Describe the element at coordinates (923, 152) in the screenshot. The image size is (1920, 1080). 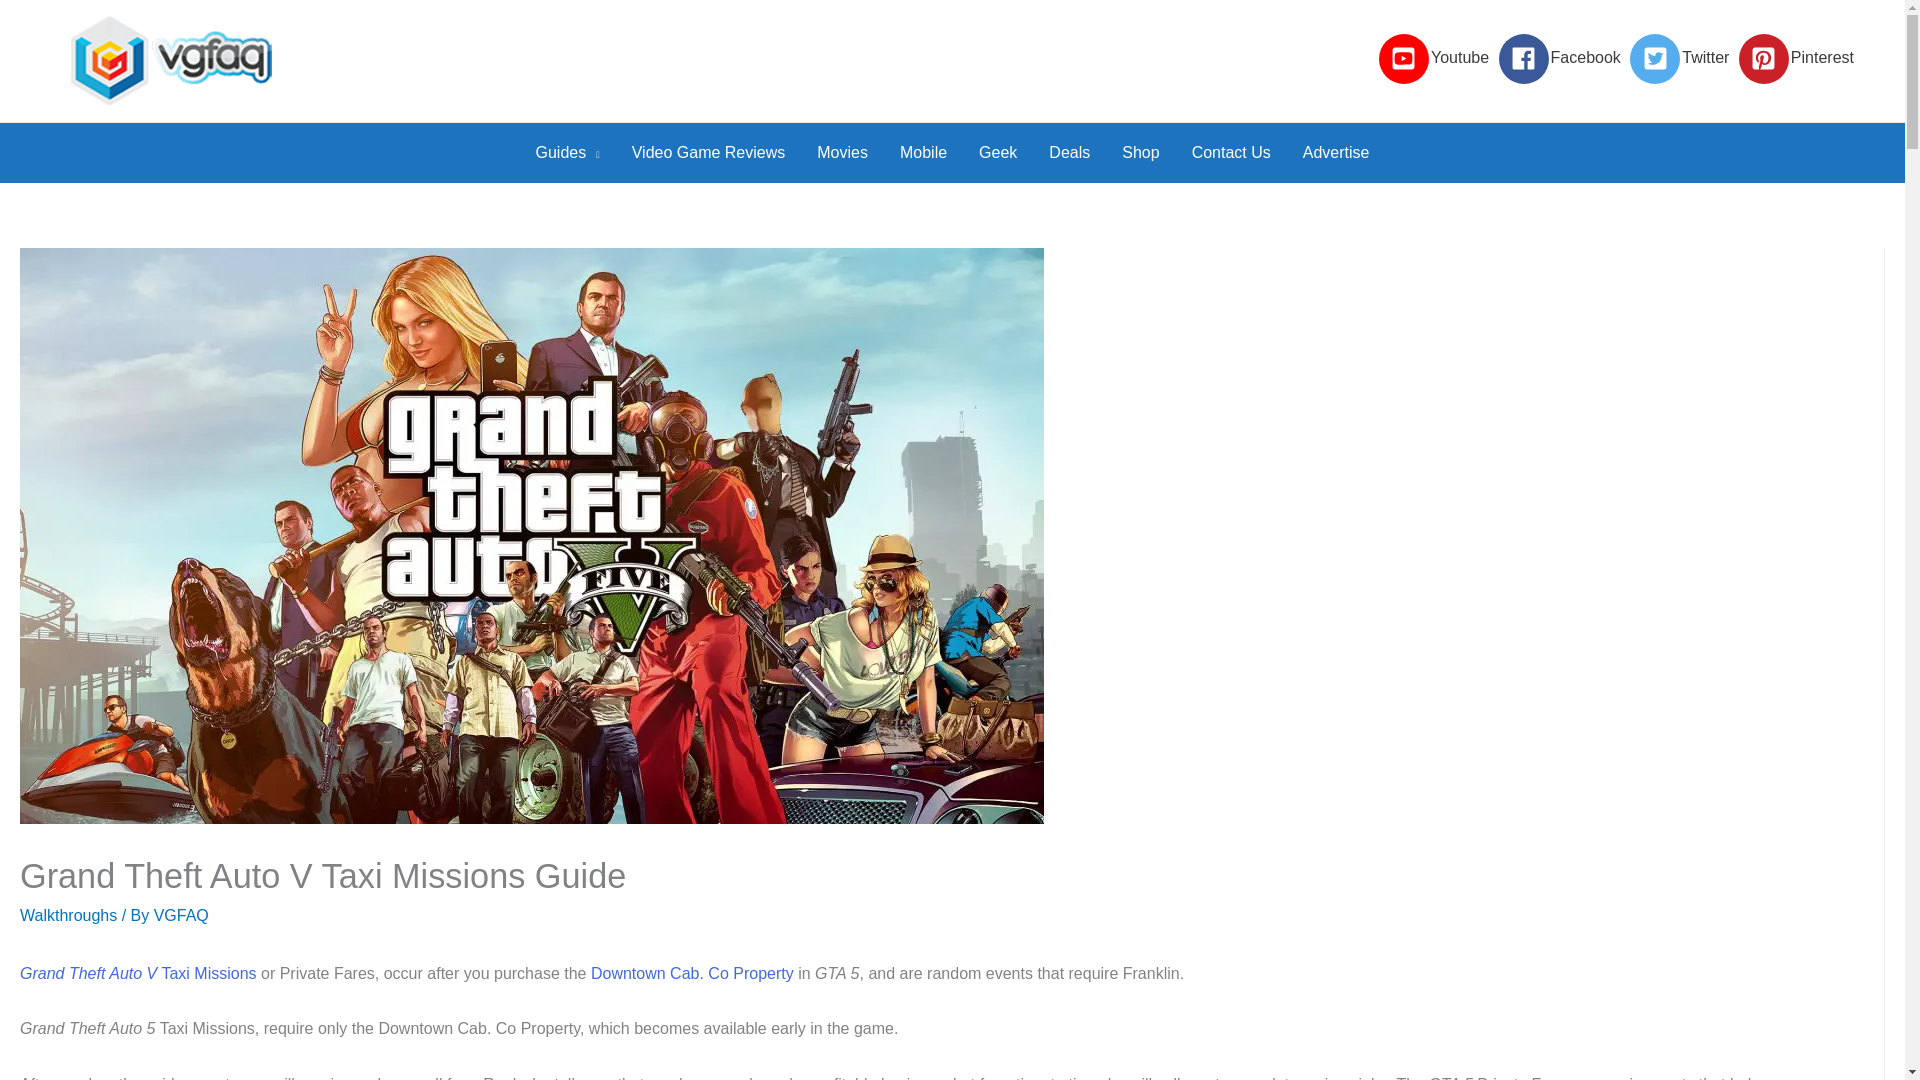
I see `Mobile` at that location.